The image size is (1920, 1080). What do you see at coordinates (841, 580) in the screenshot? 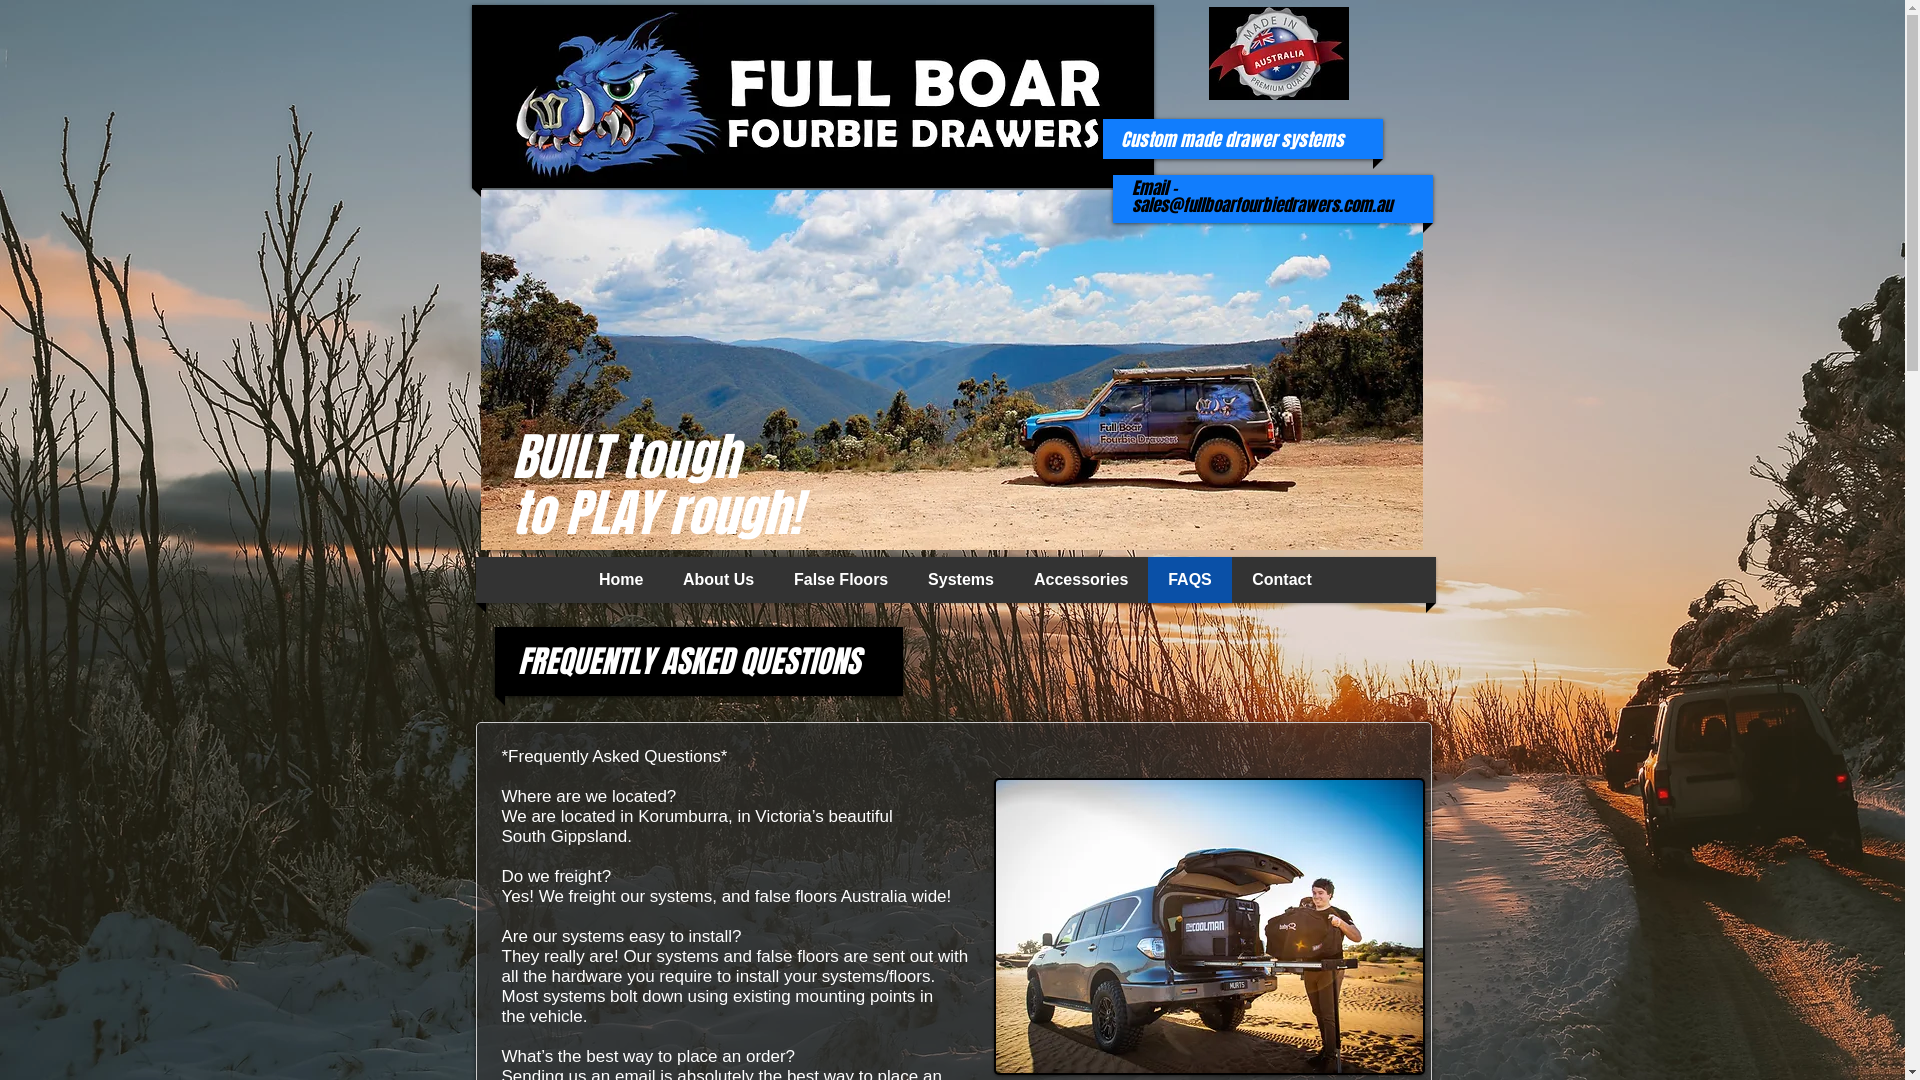
I see `False Floors` at bounding box center [841, 580].